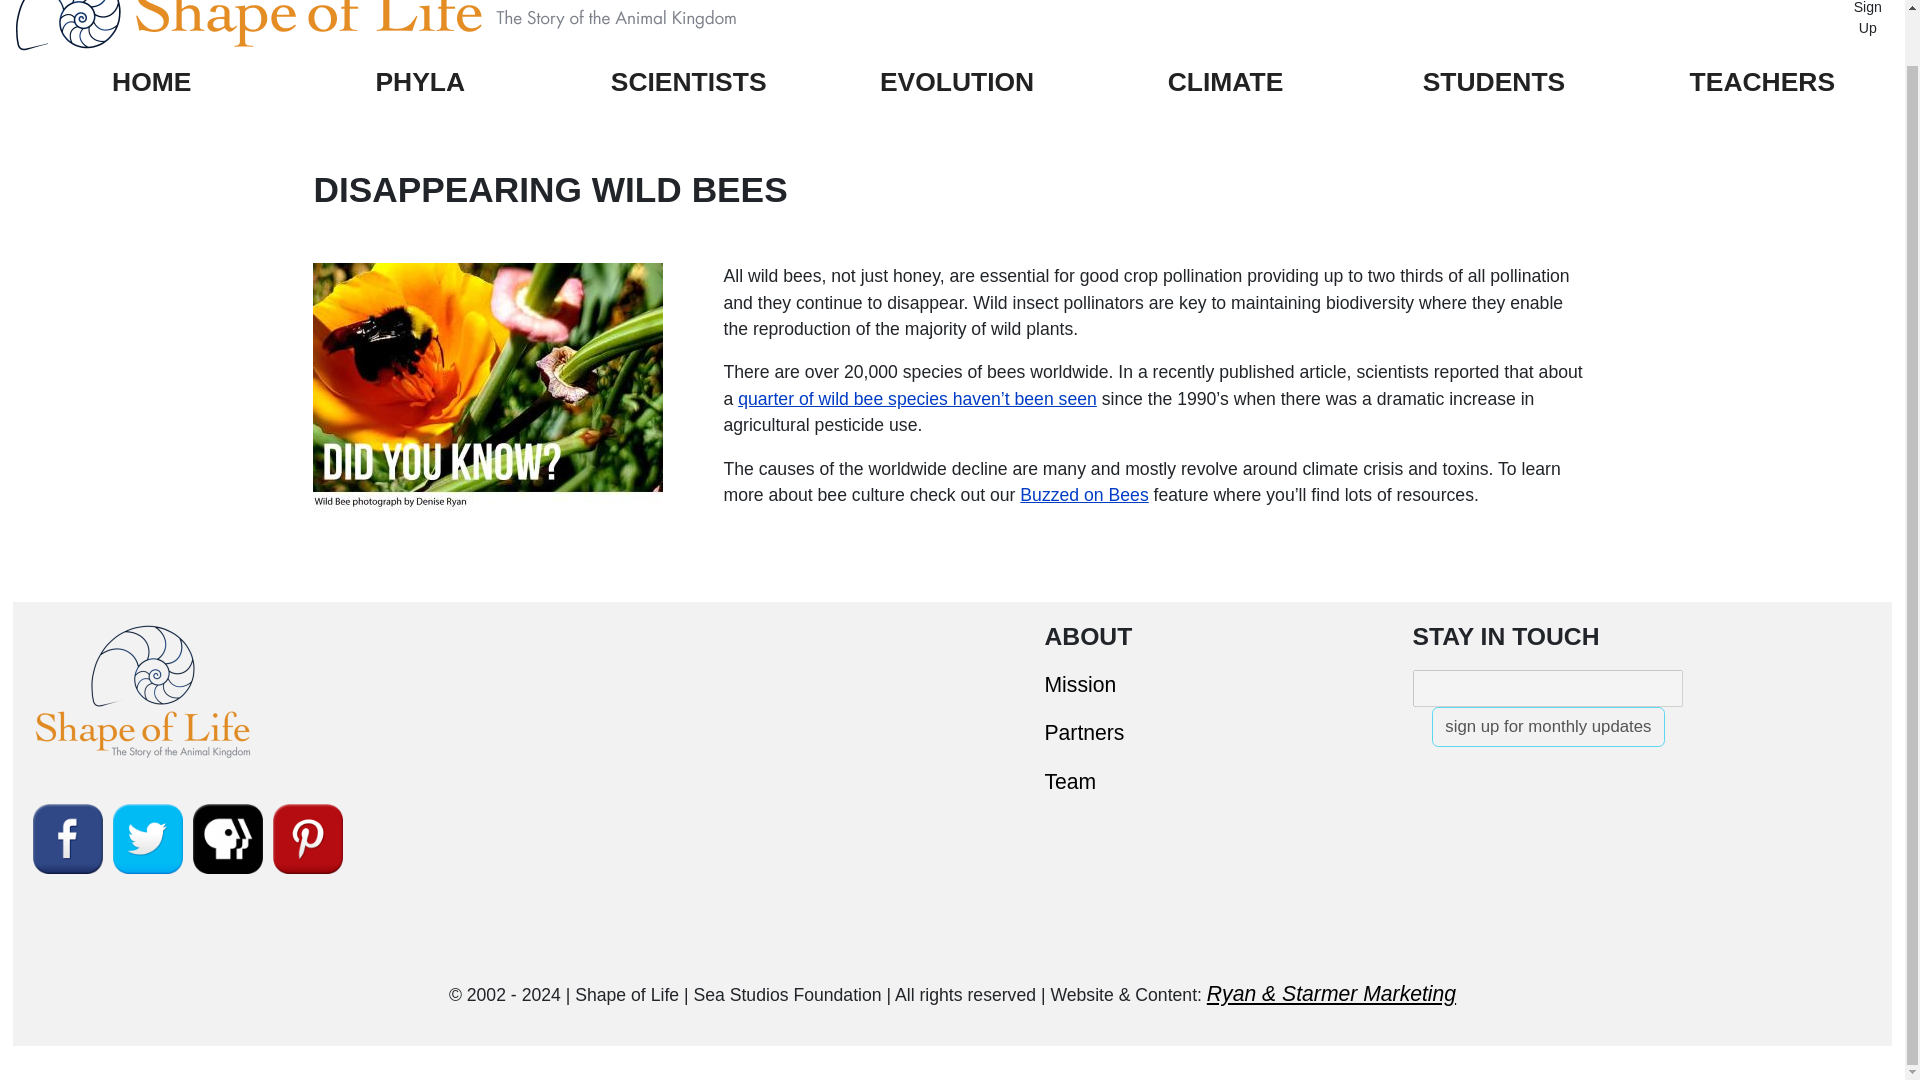 Image resolution: width=1920 pixels, height=1080 pixels. I want to click on sign up for monthly updates, so click(1548, 727).